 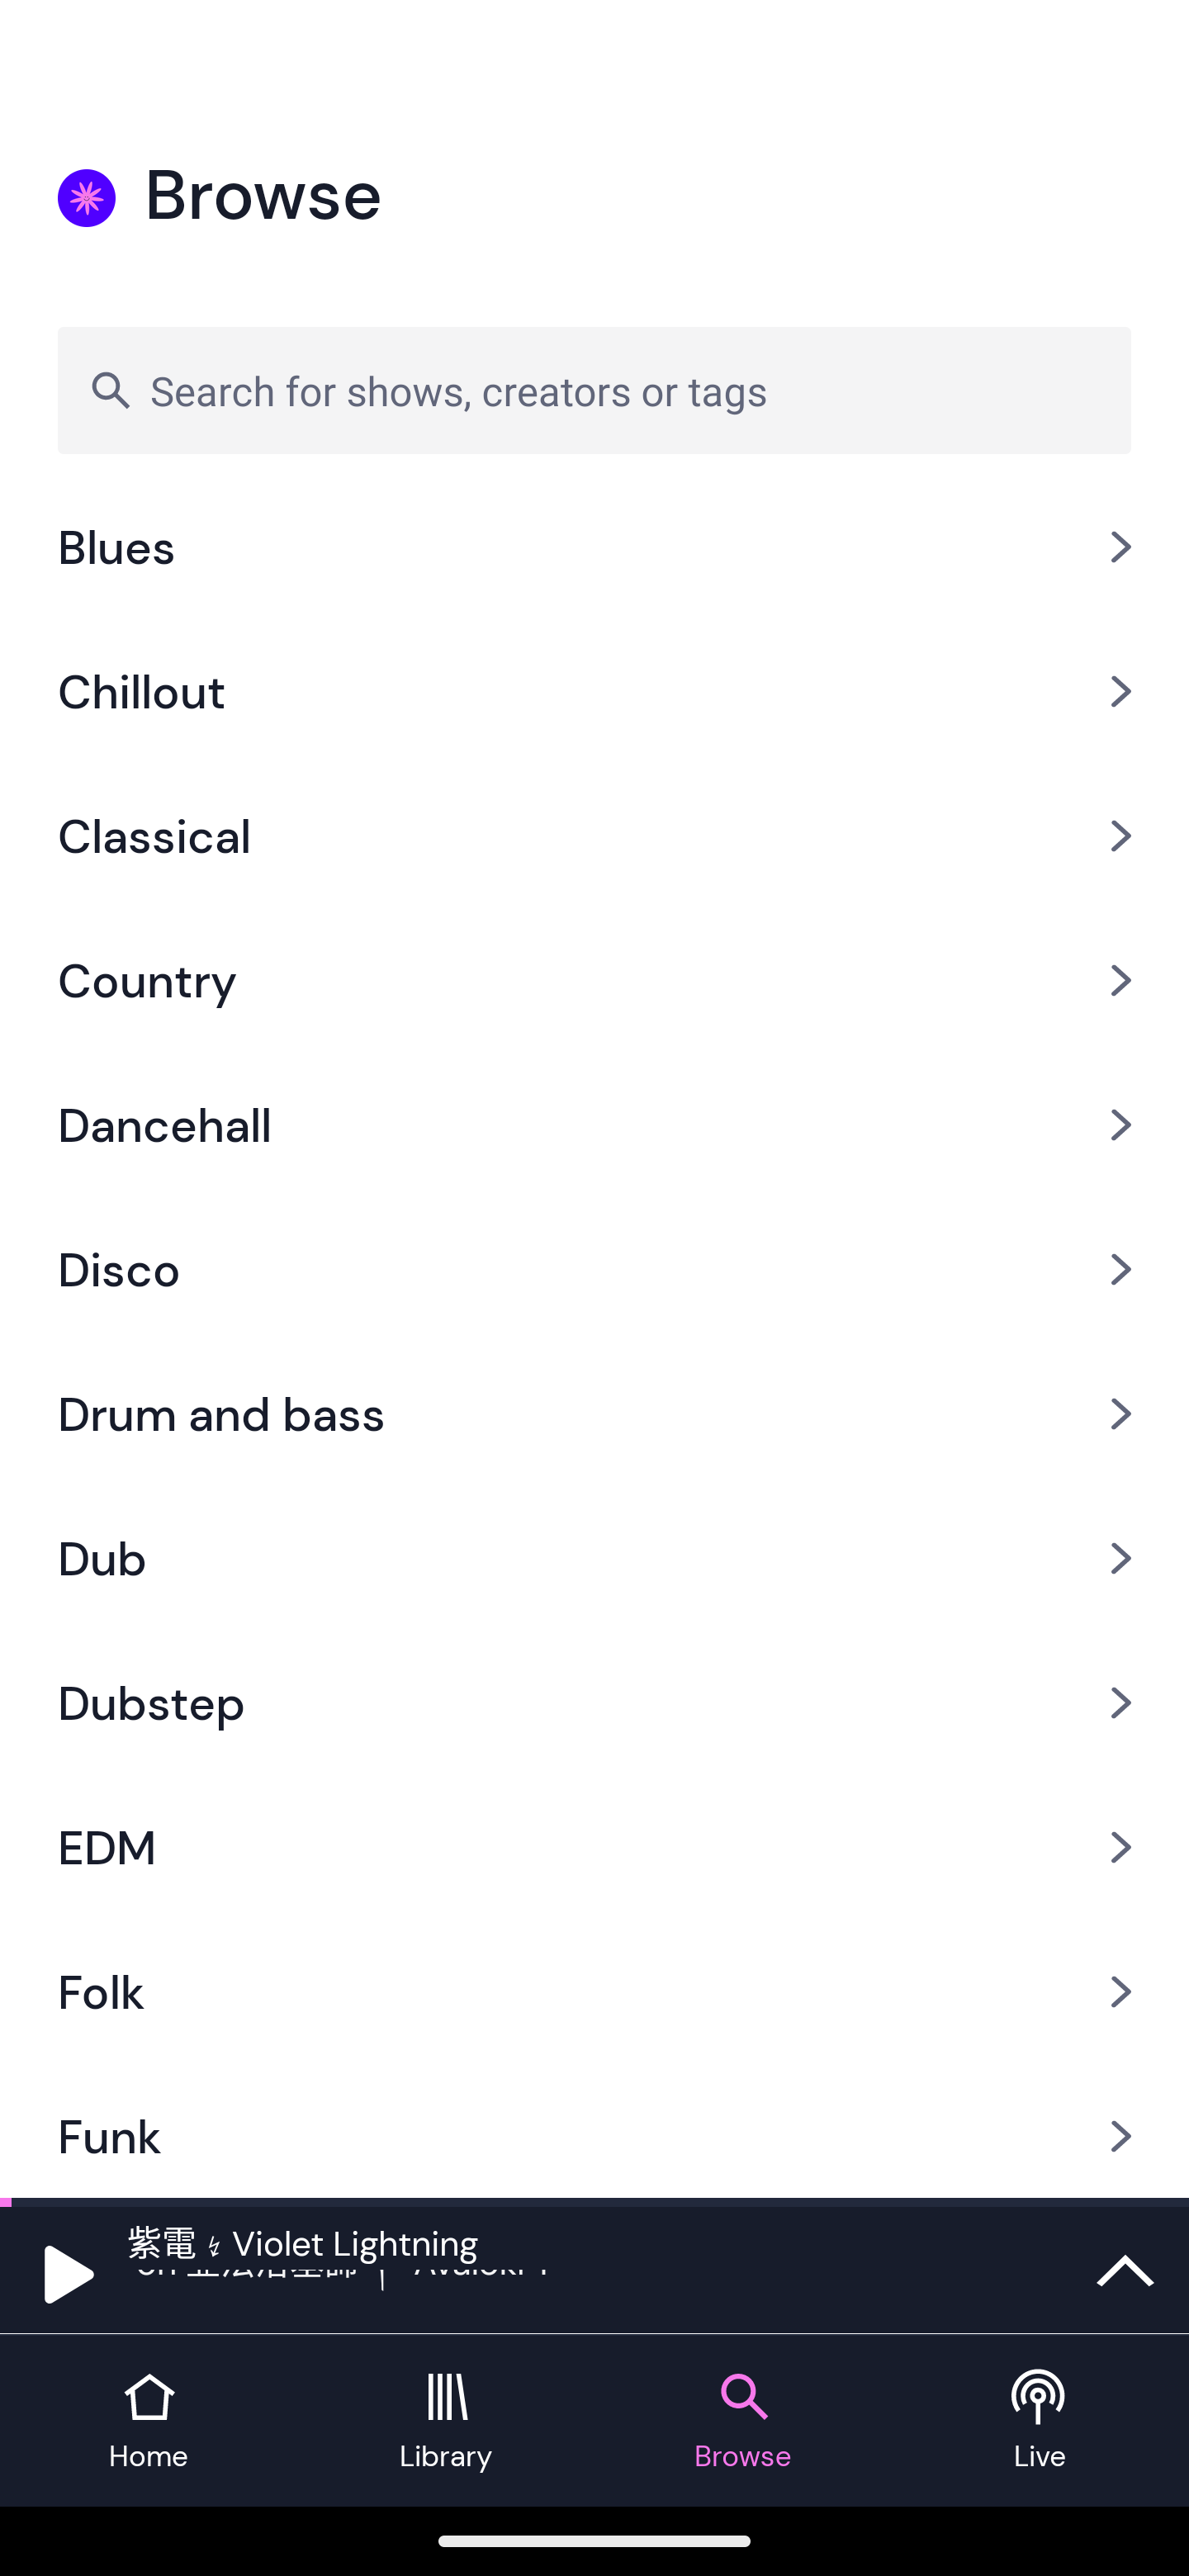 What do you see at coordinates (594, 836) in the screenshot?
I see `Classical` at bounding box center [594, 836].